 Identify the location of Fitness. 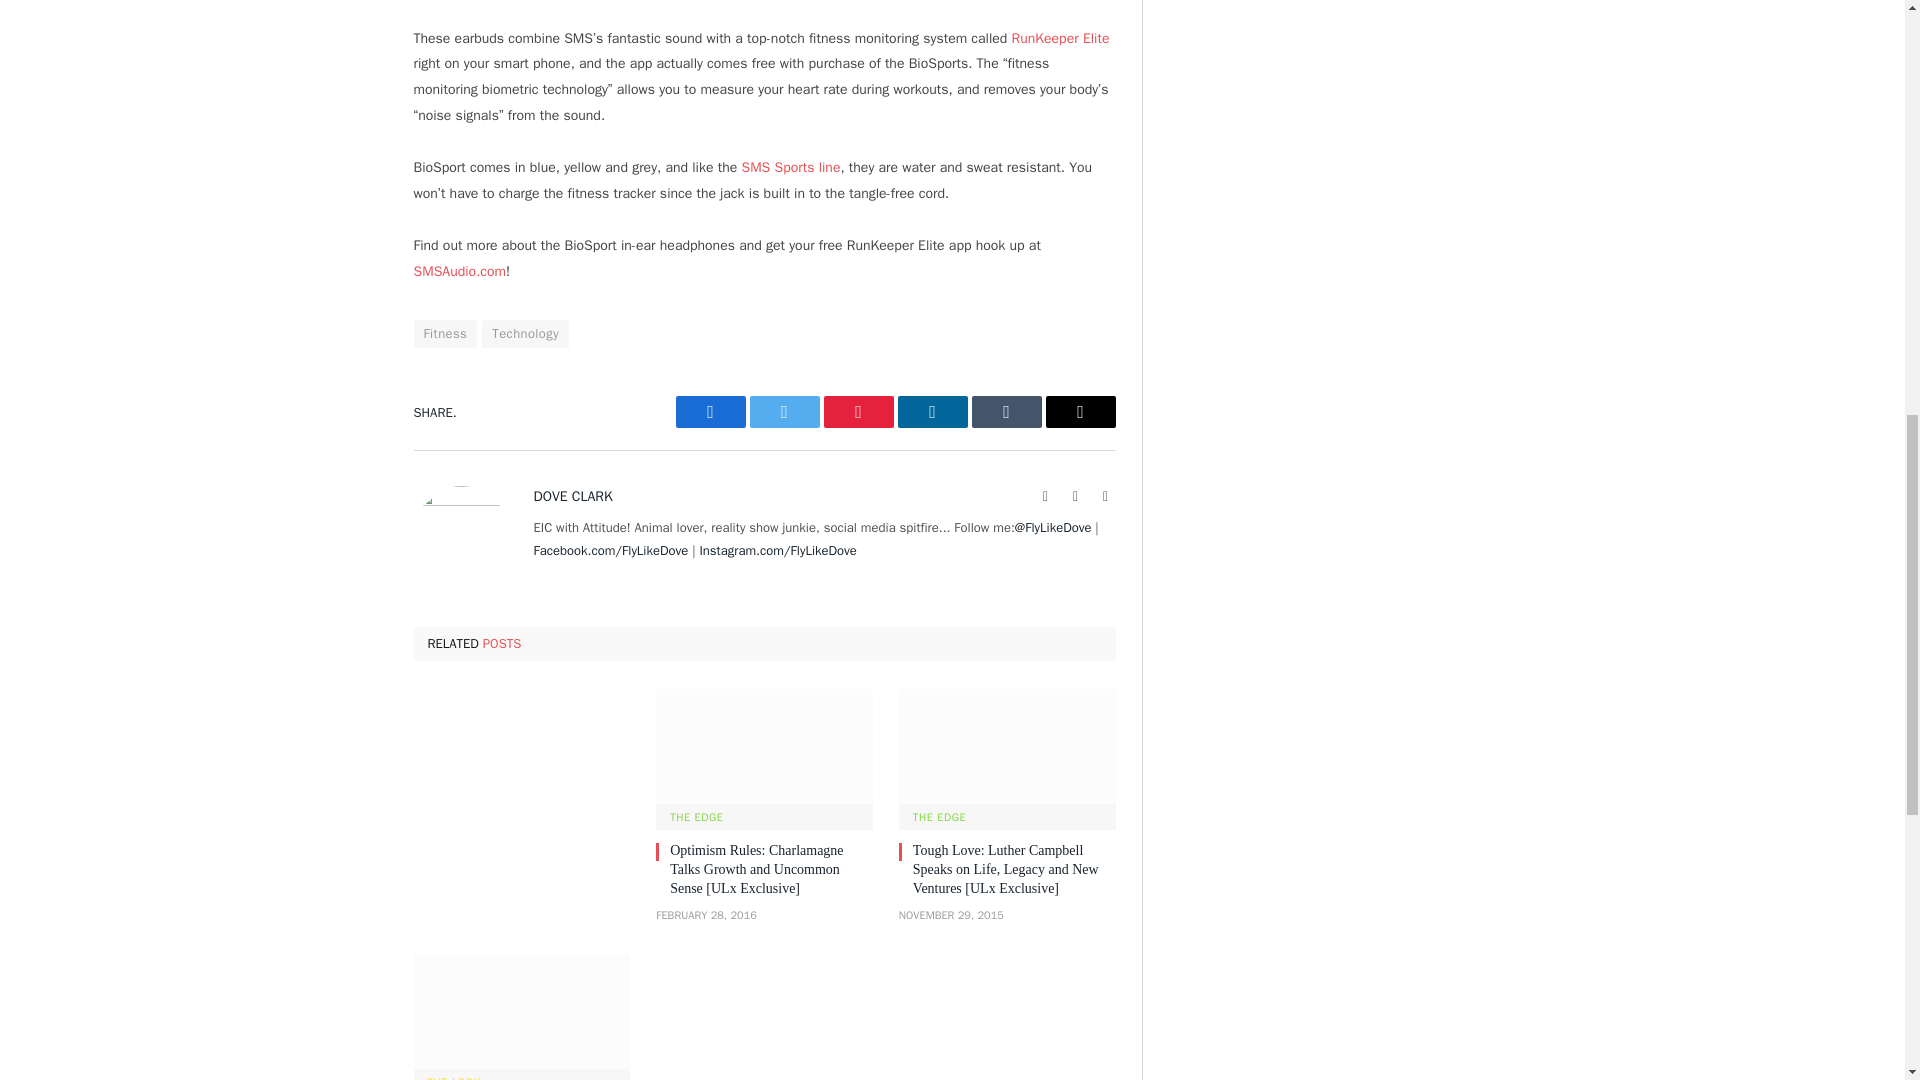
(446, 333).